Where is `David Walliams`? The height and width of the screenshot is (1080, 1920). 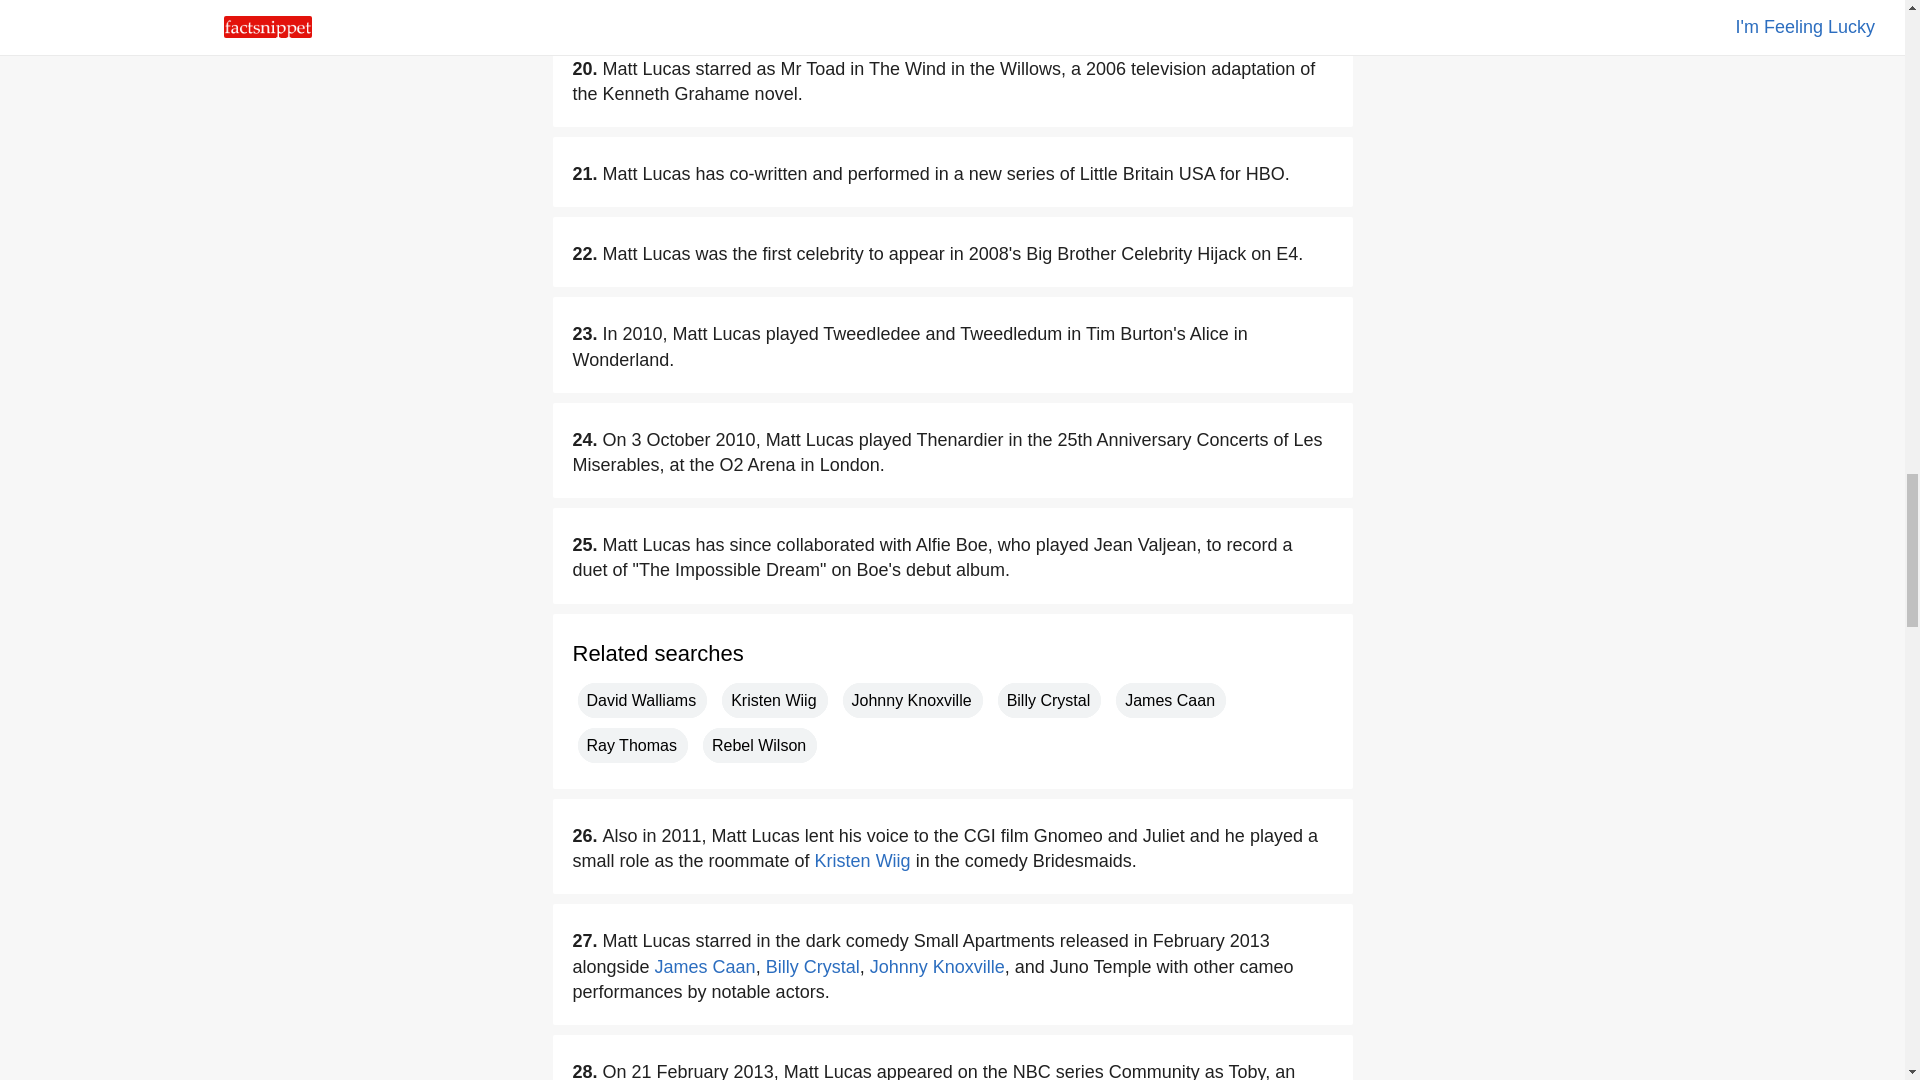
David Walliams is located at coordinates (642, 700).